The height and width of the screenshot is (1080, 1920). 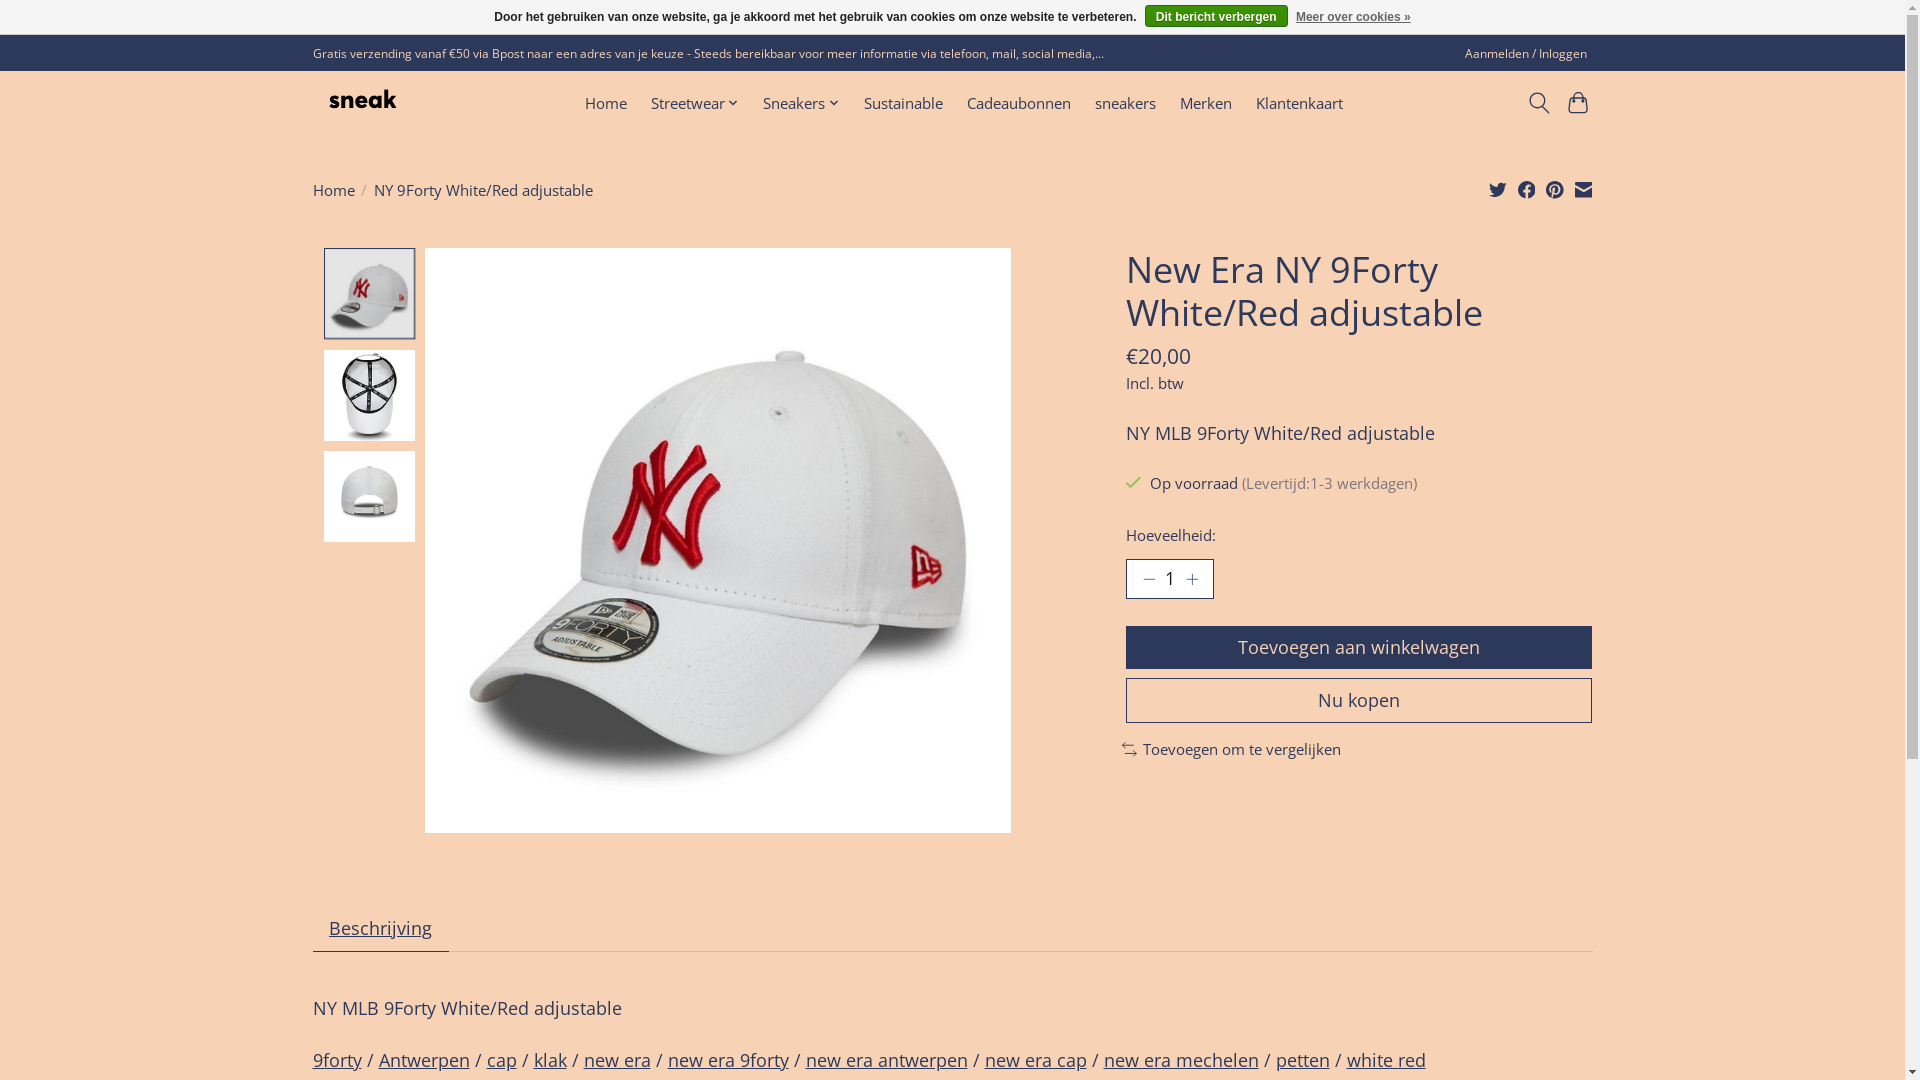 What do you see at coordinates (333, 190) in the screenshot?
I see `Home` at bounding box center [333, 190].